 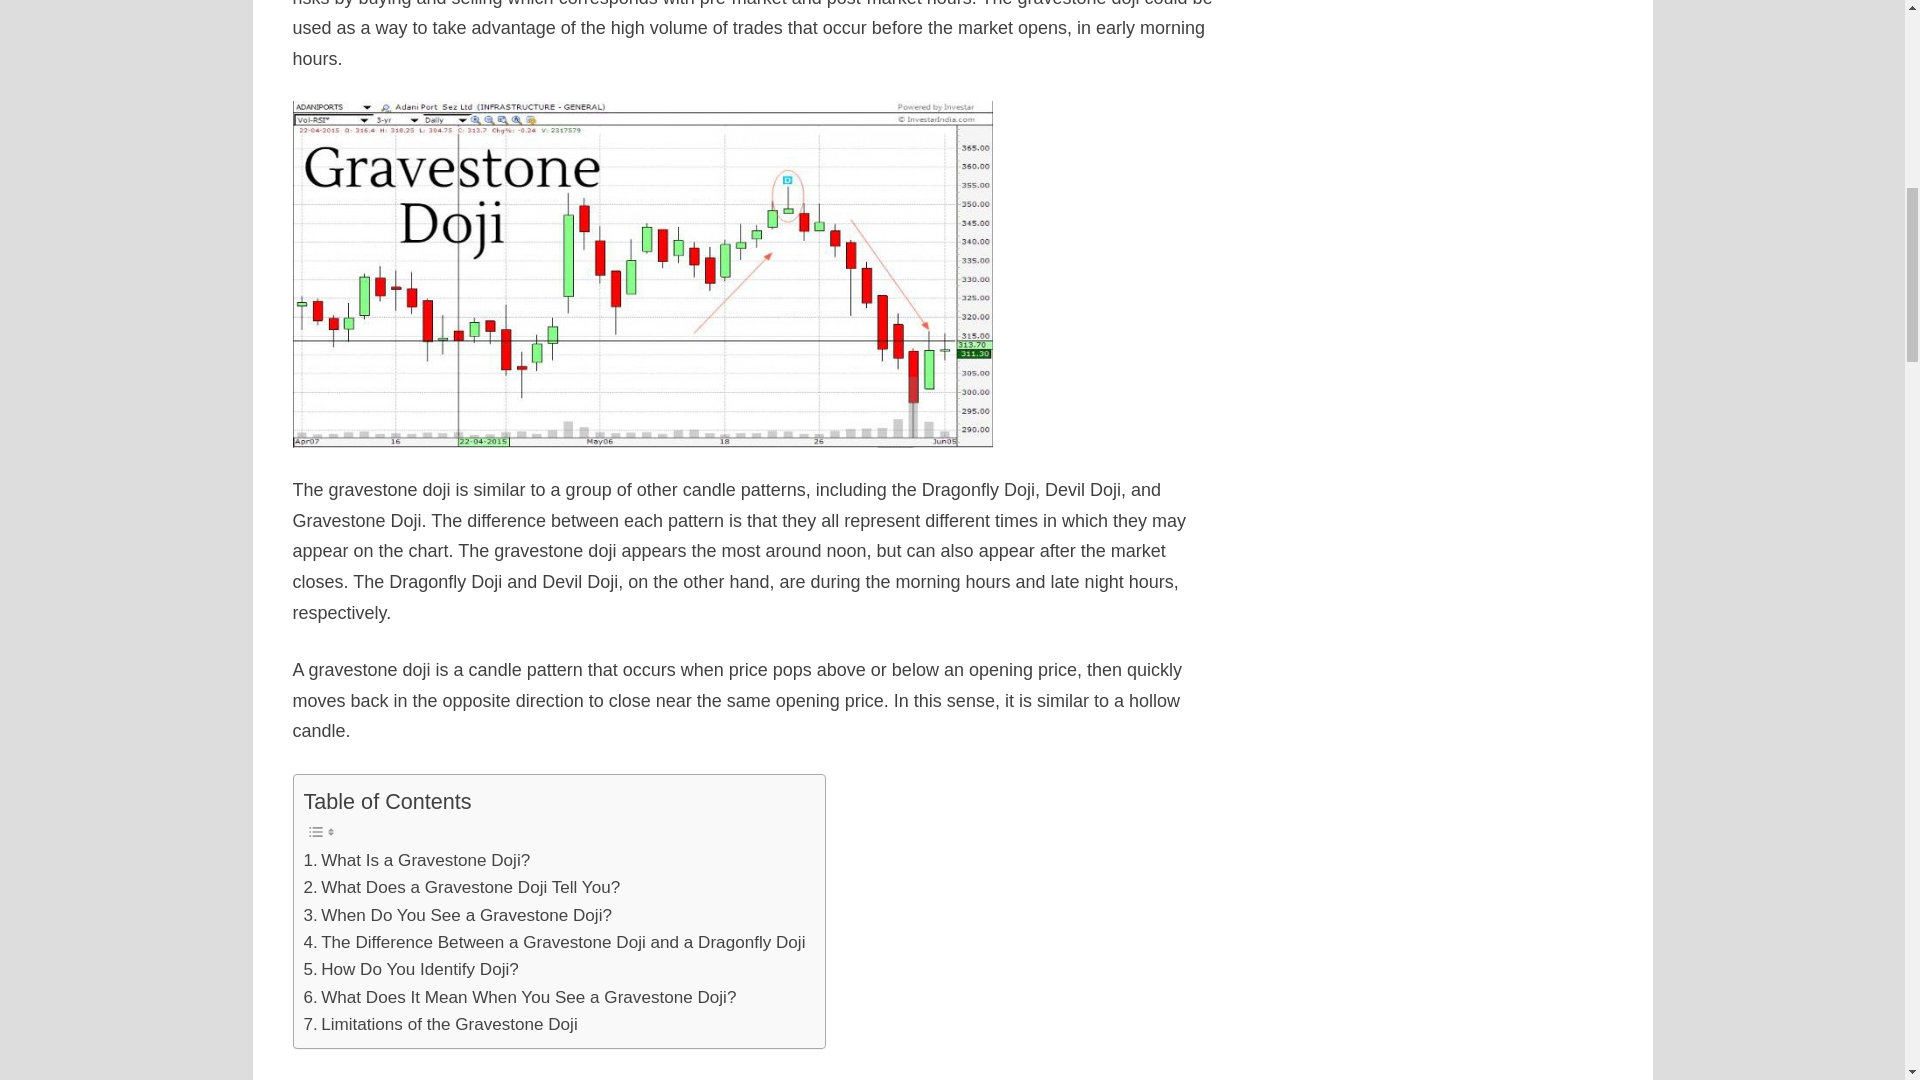 I want to click on What Is a Gravestone Doji?, so click(x=417, y=860).